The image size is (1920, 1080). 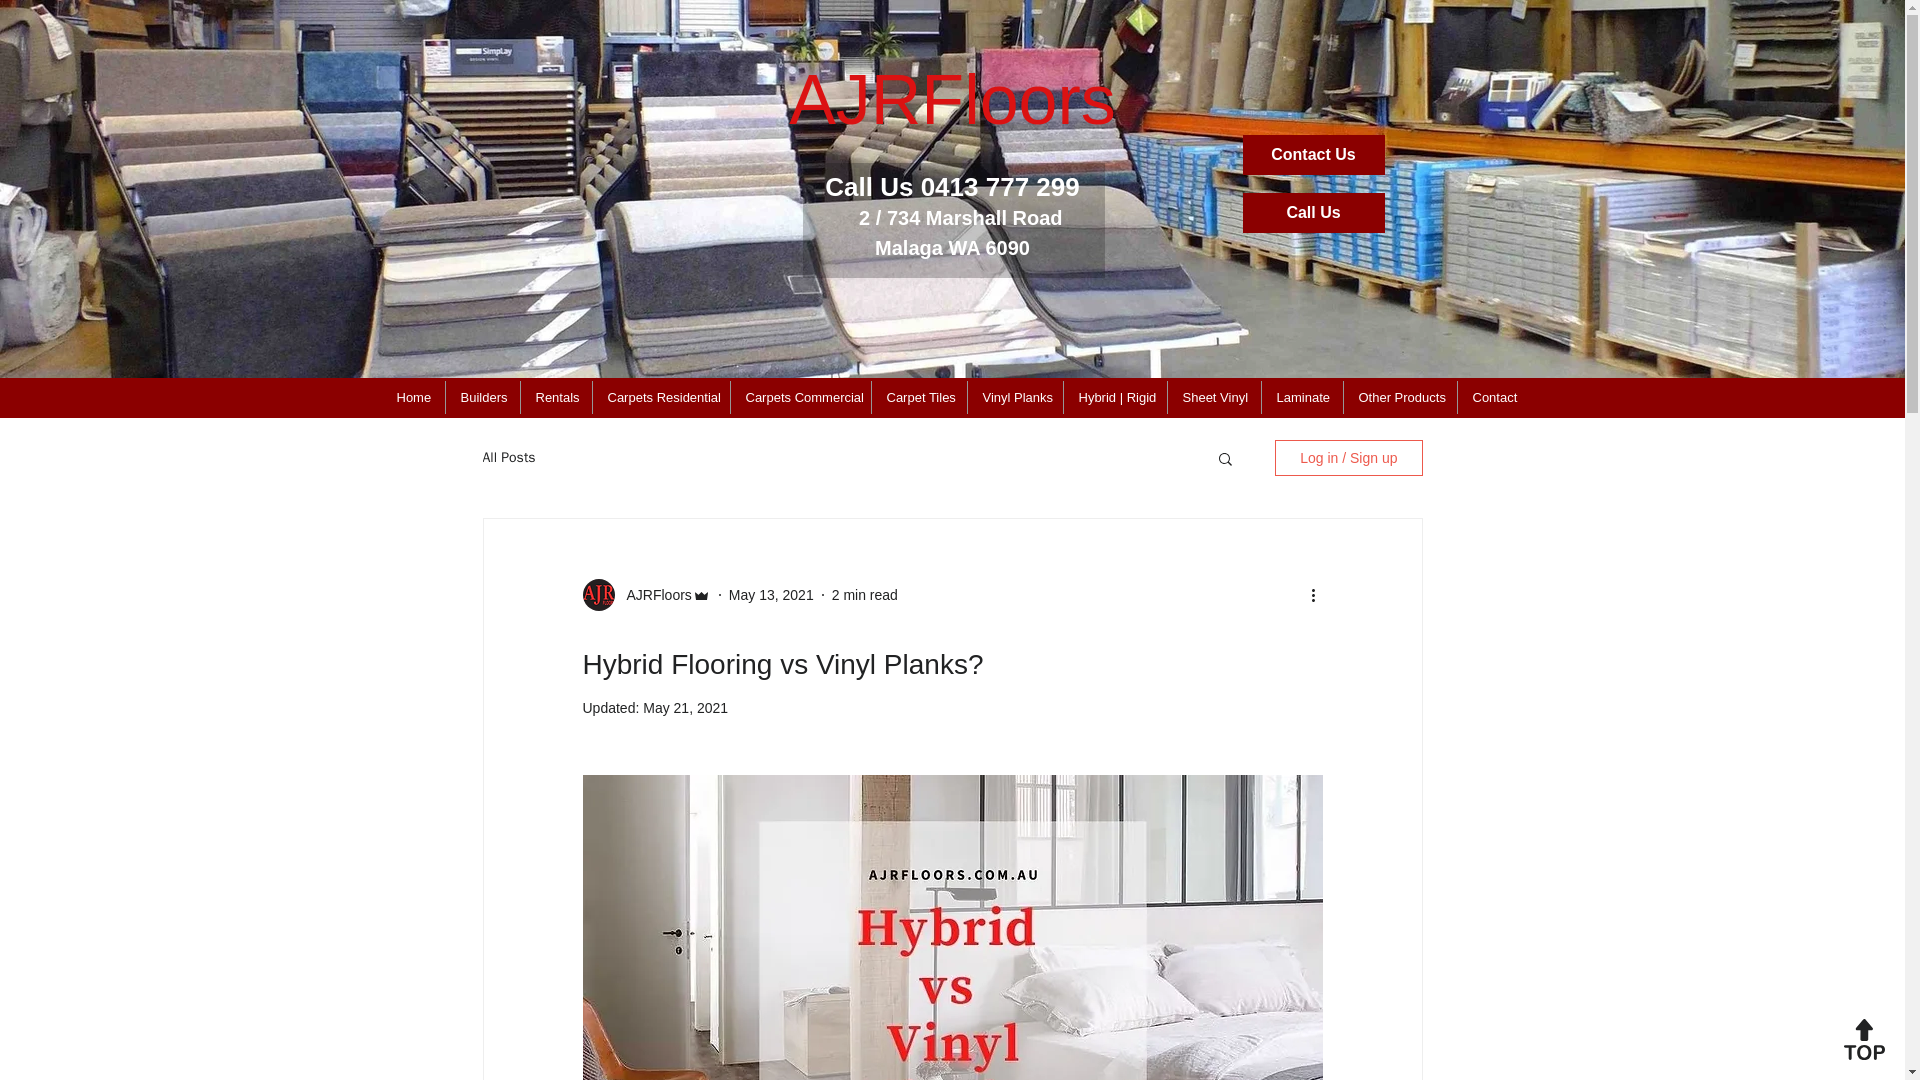 What do you see at coordinates (1313, 154) in the screenshot?
I see `Contact Us` at bounding box center [1313, 154].